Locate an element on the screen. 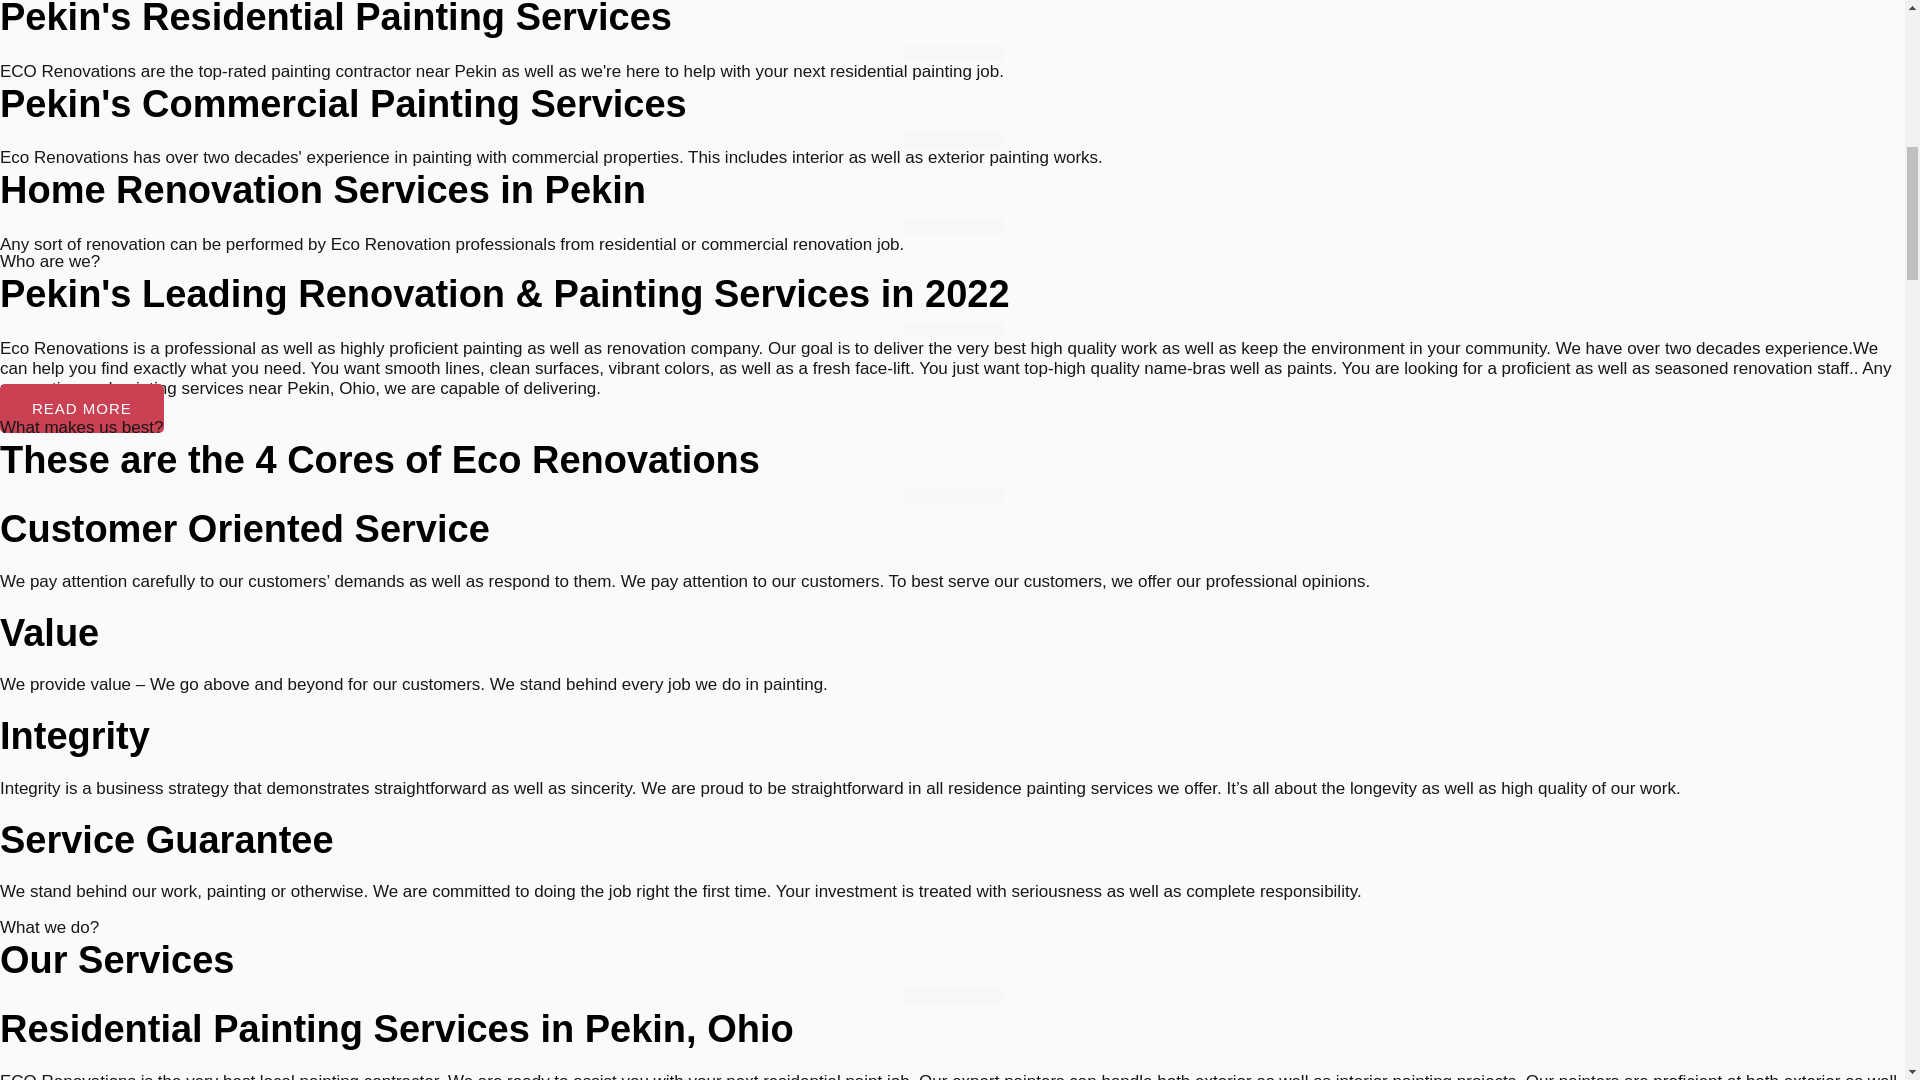  paint-yellow-for-pages is located at coordinates (952, 53).